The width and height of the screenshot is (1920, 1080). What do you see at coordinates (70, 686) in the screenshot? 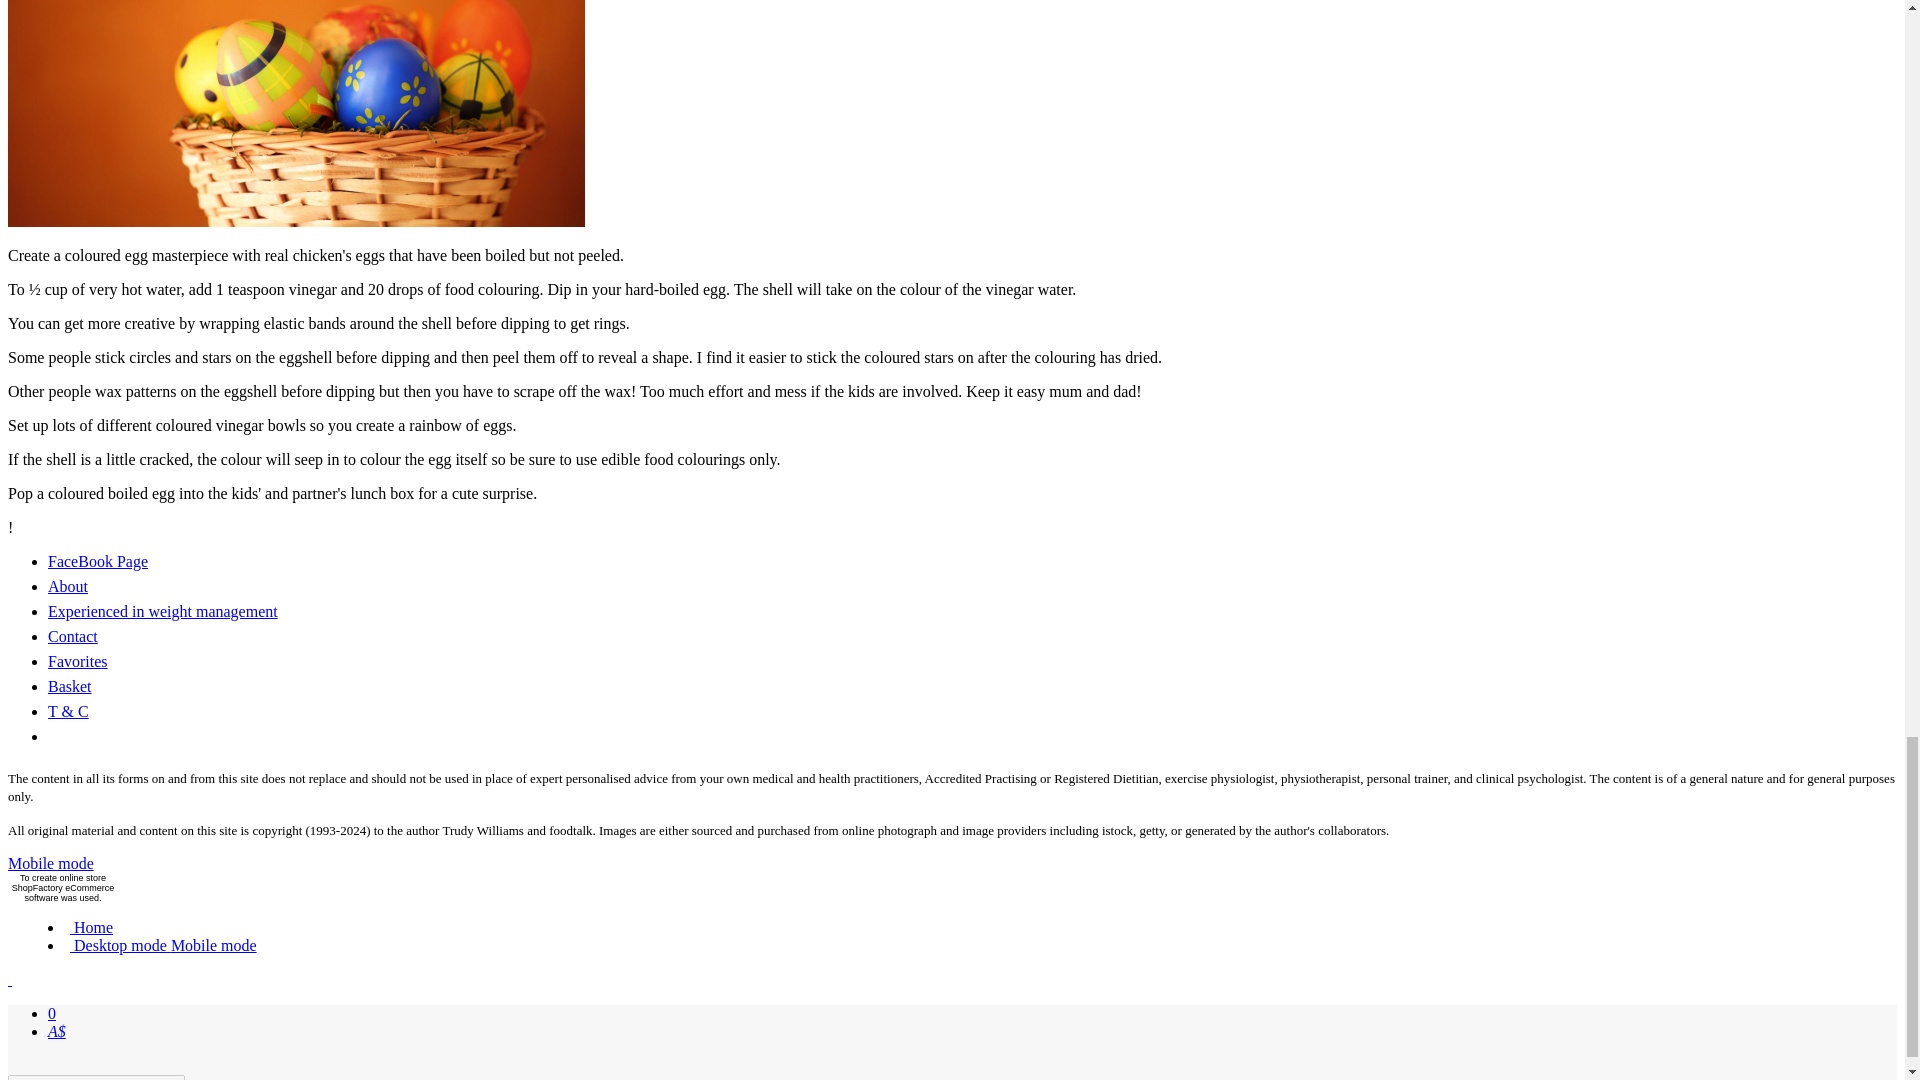
I see `Basket` at bounding box center [70, 686].